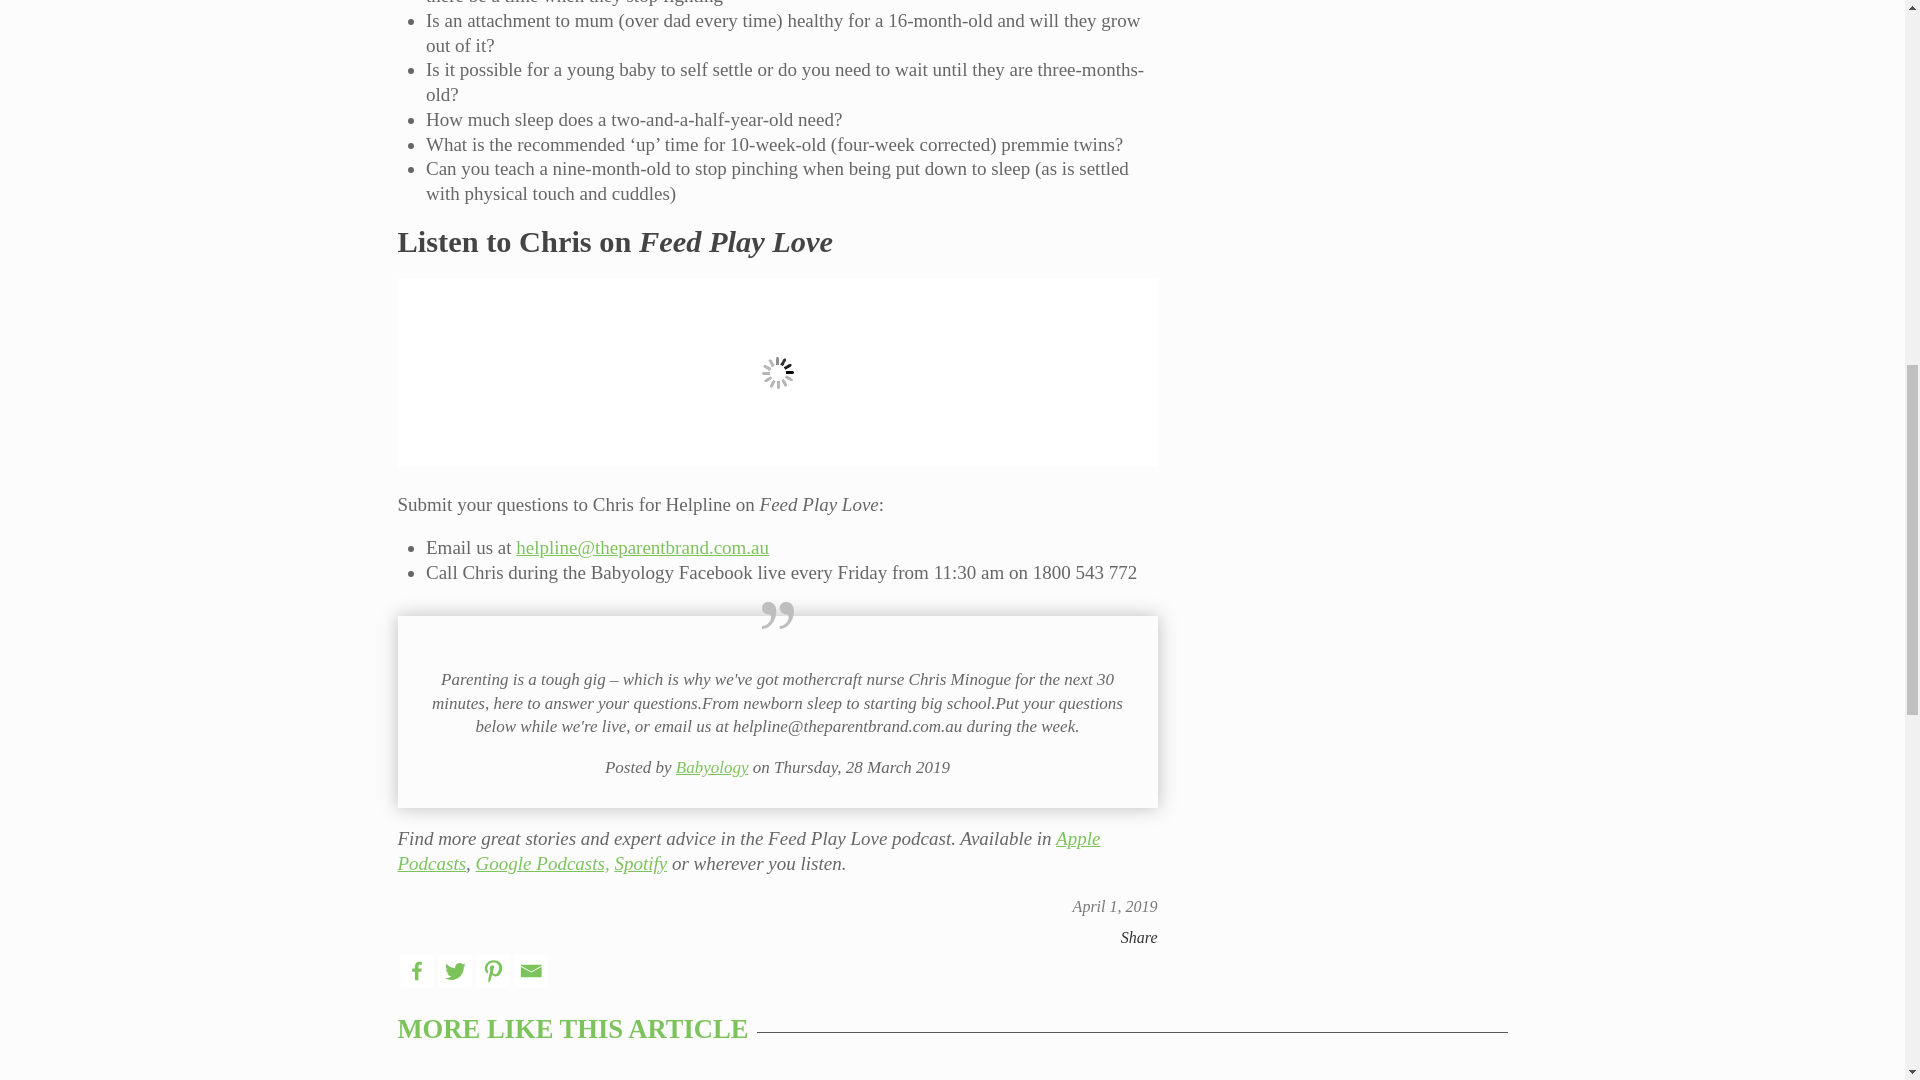 Image resolution: width=1920 pixels, height=1080 pixels. Describe the element at coordinates (543, 863) in the screenshot. I see `Google Podcasts,` at that location.